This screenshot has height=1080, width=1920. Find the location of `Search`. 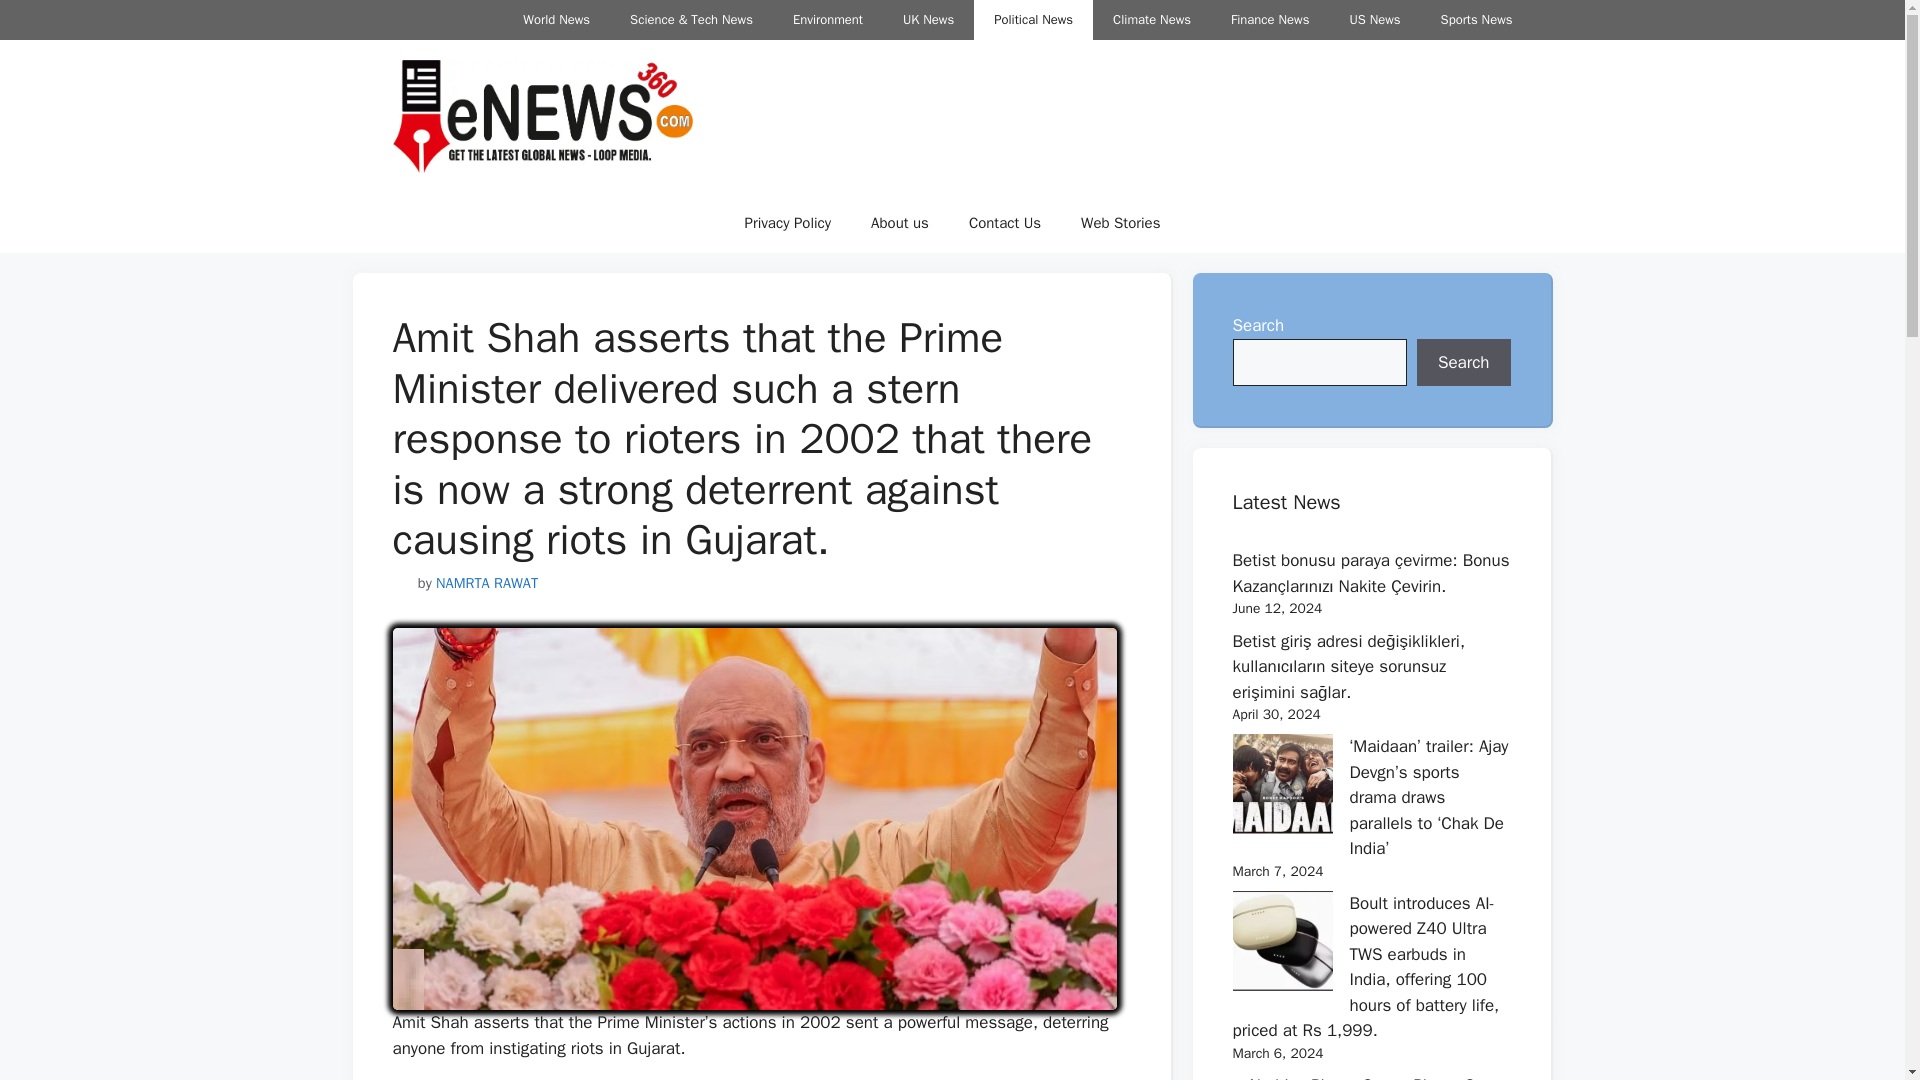

Search is located at coordinates (1464, 362).